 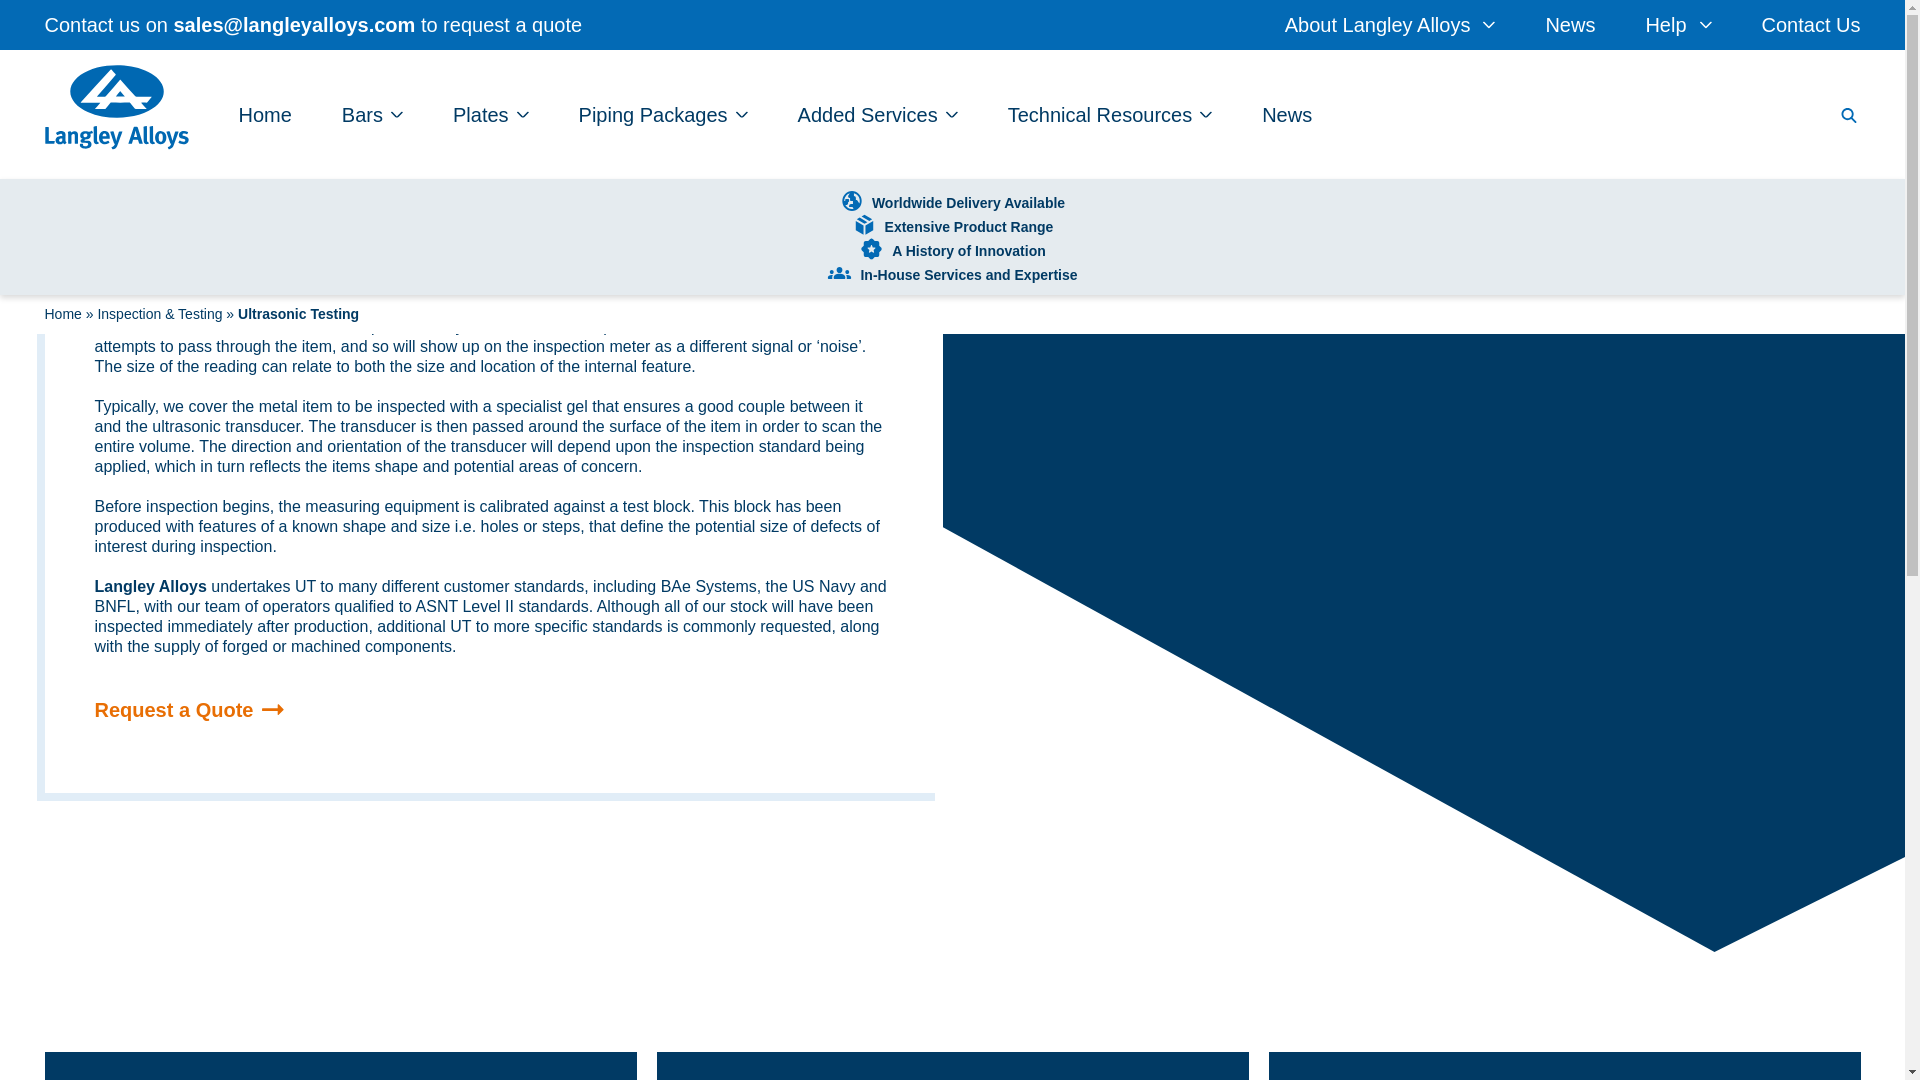 I want to click on About Langley Alloys, so click(x=1390, y=24).